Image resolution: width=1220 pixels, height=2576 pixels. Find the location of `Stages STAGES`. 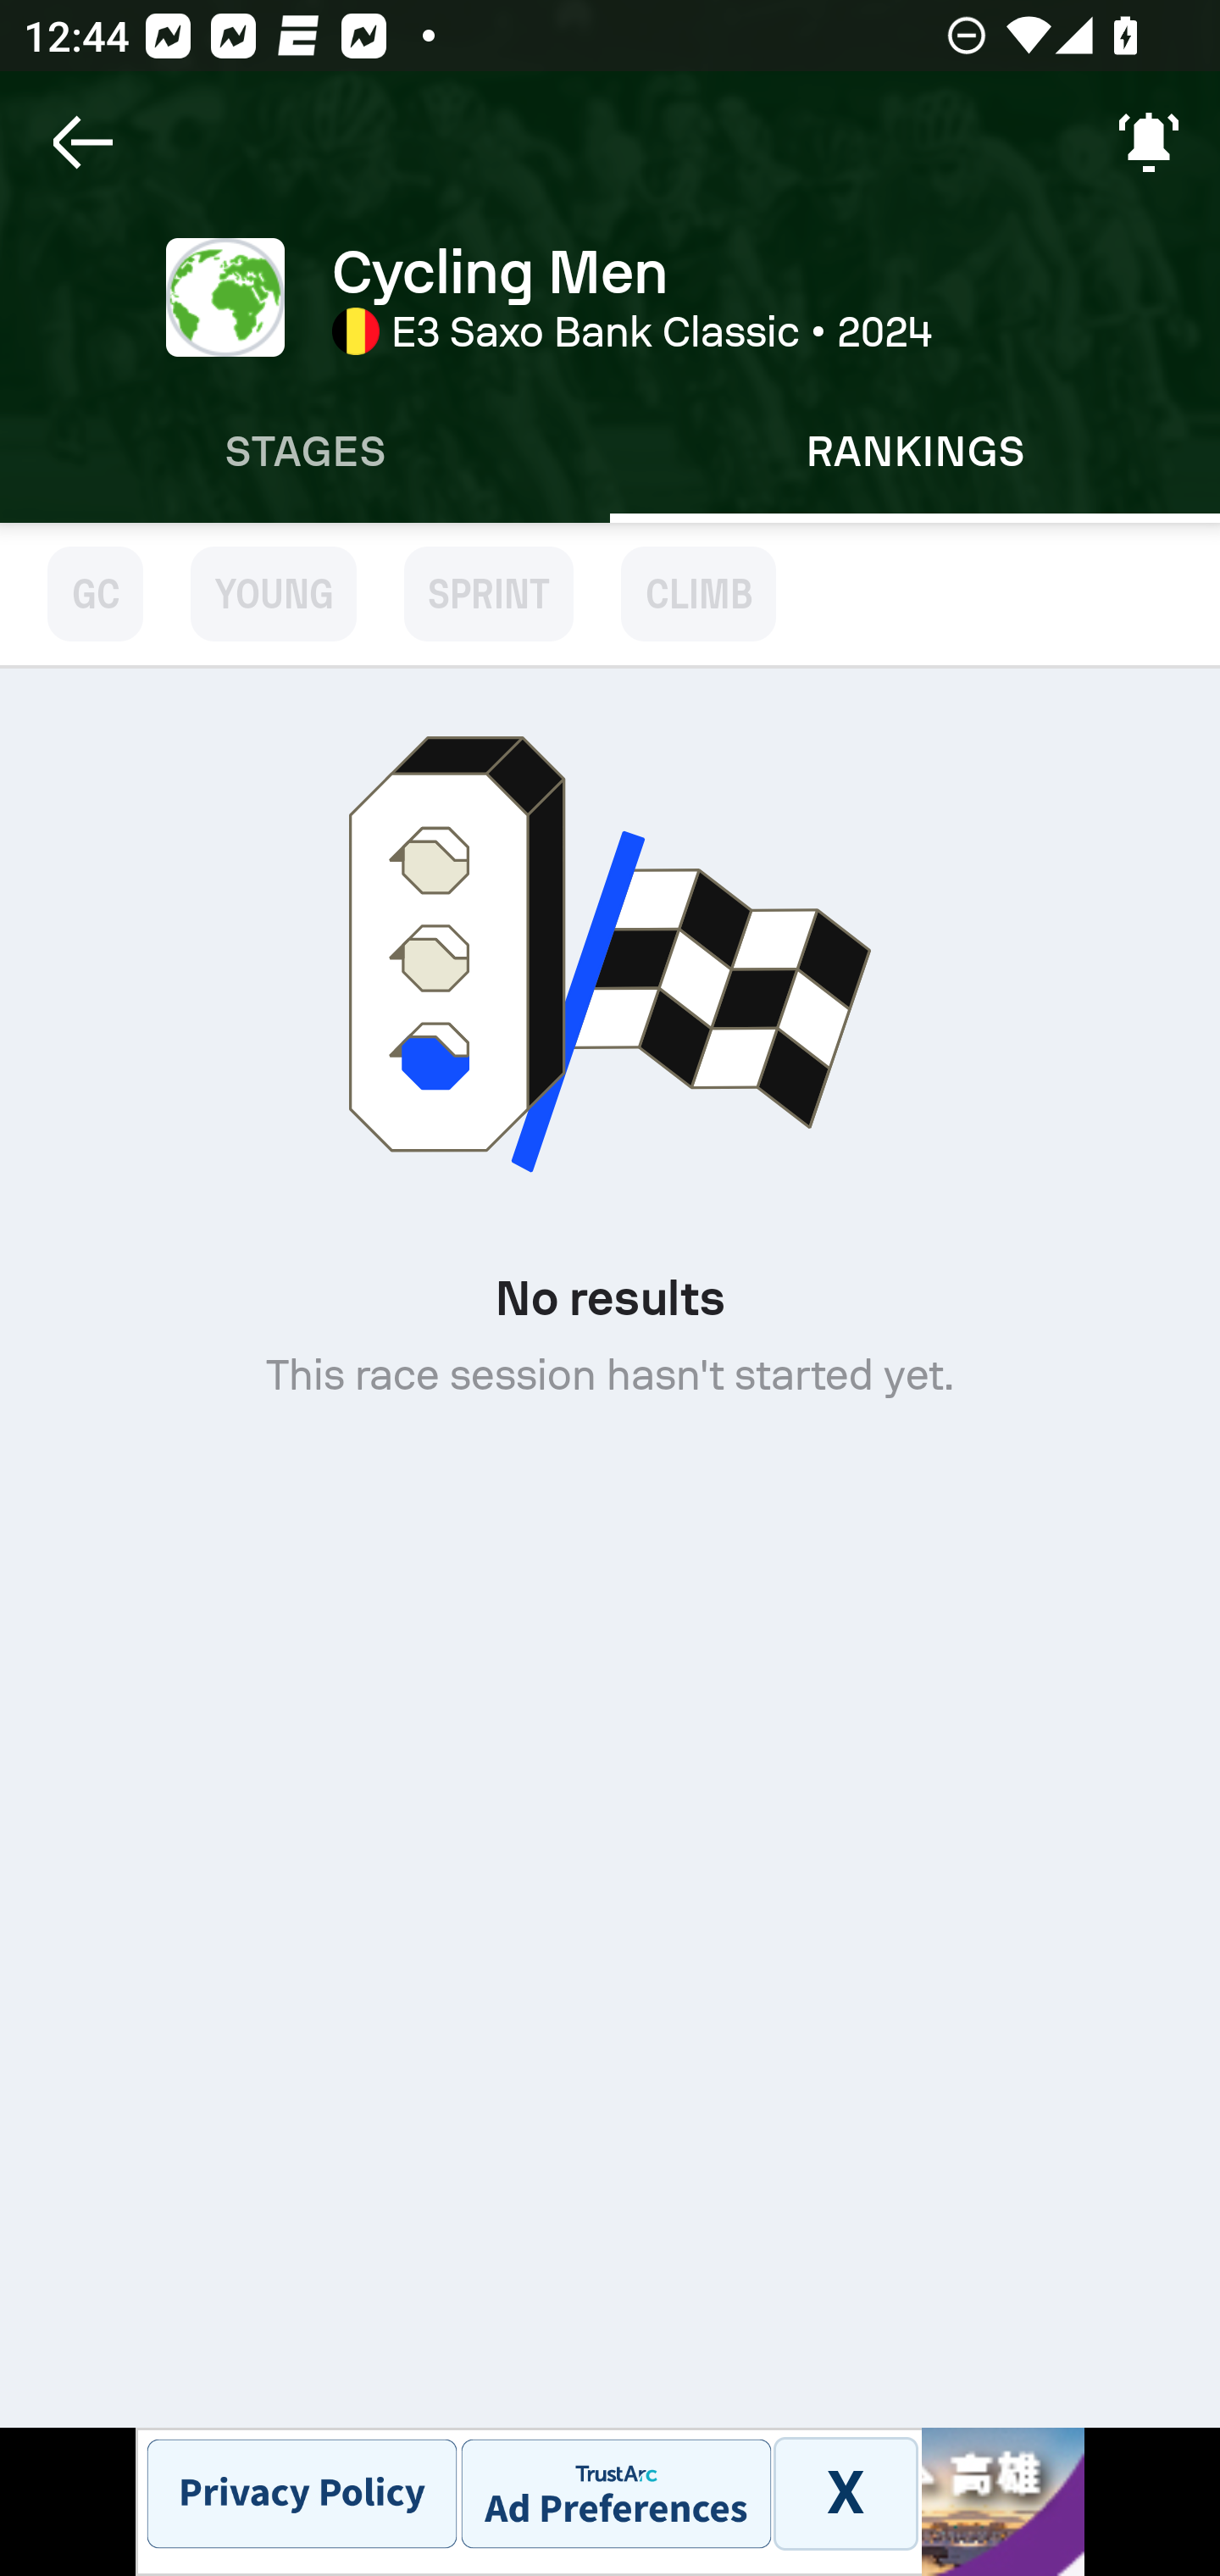

Stages STAGES is located at coordinates (305, 452).